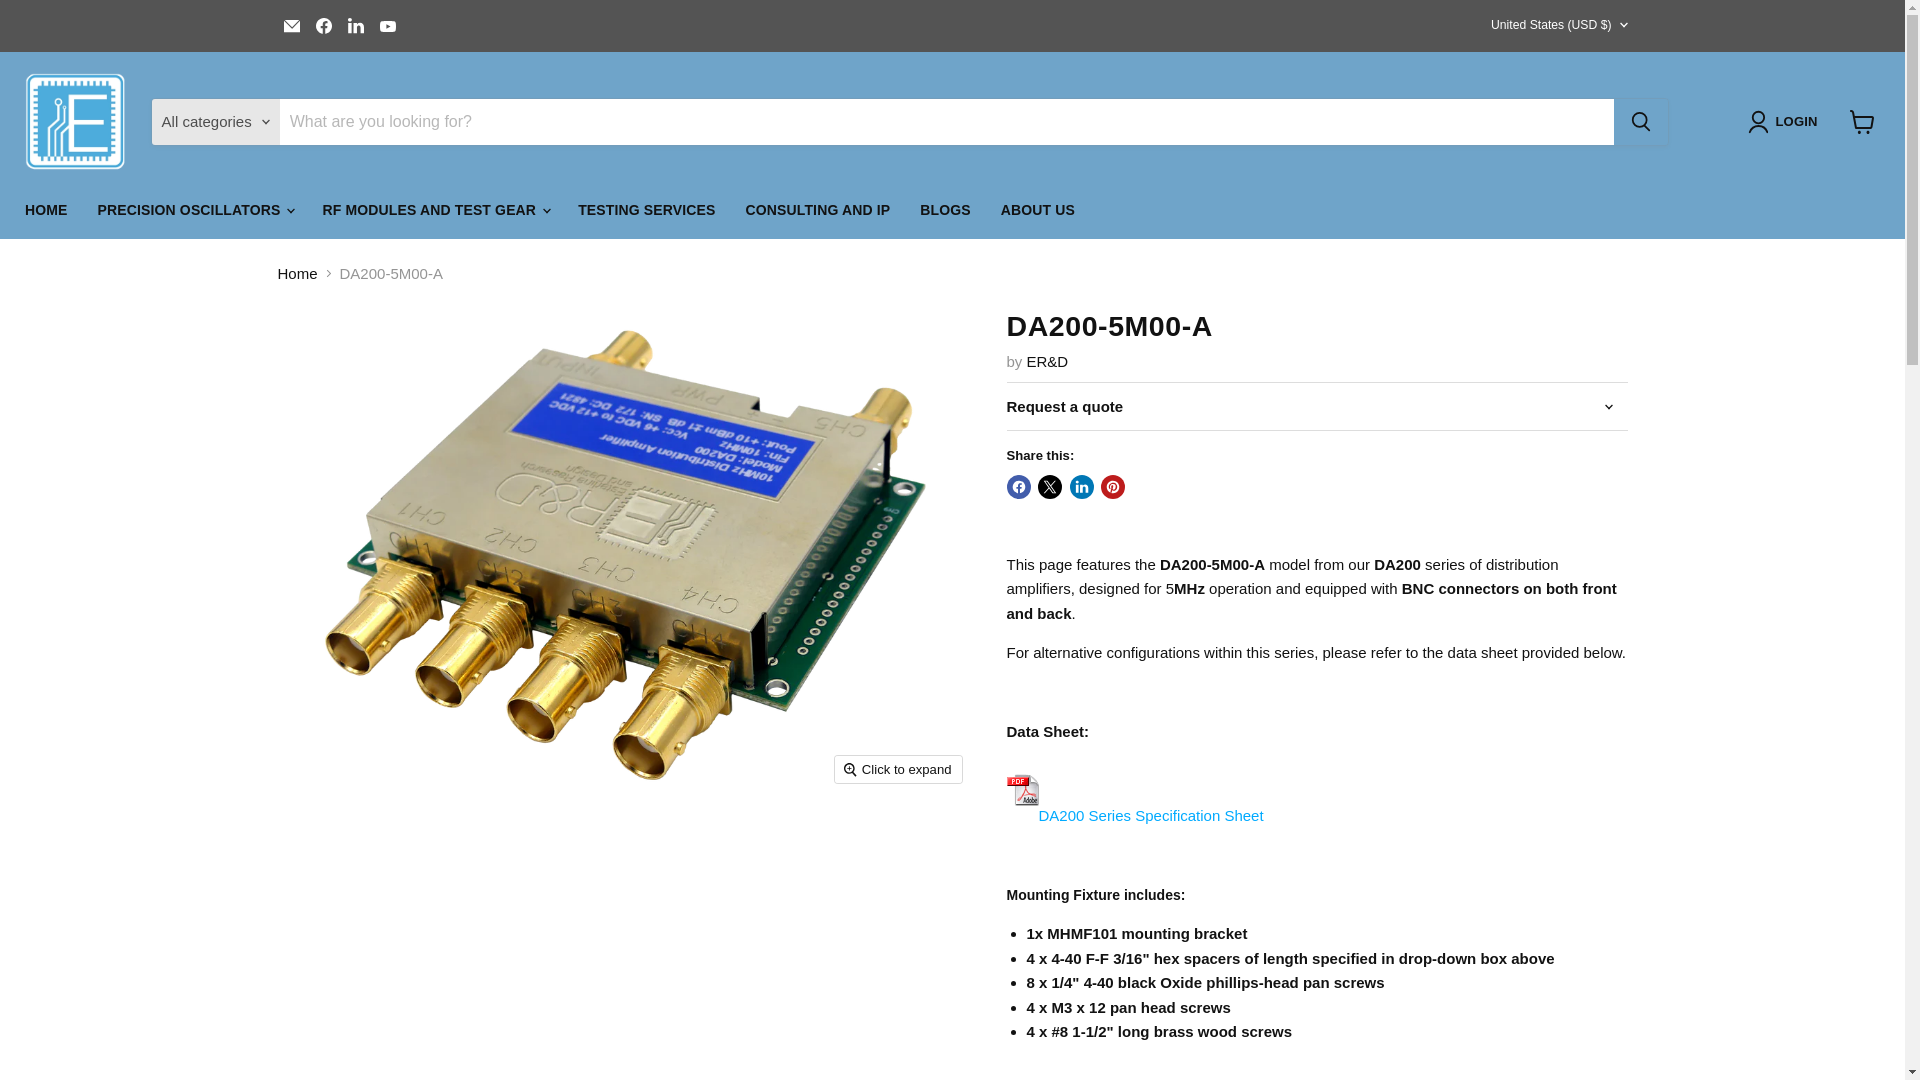 The height and width of the screenshot is (1080, 1920). Describe the element at coordinates (292, 25) in the screenshot. I see `Email` at that location.